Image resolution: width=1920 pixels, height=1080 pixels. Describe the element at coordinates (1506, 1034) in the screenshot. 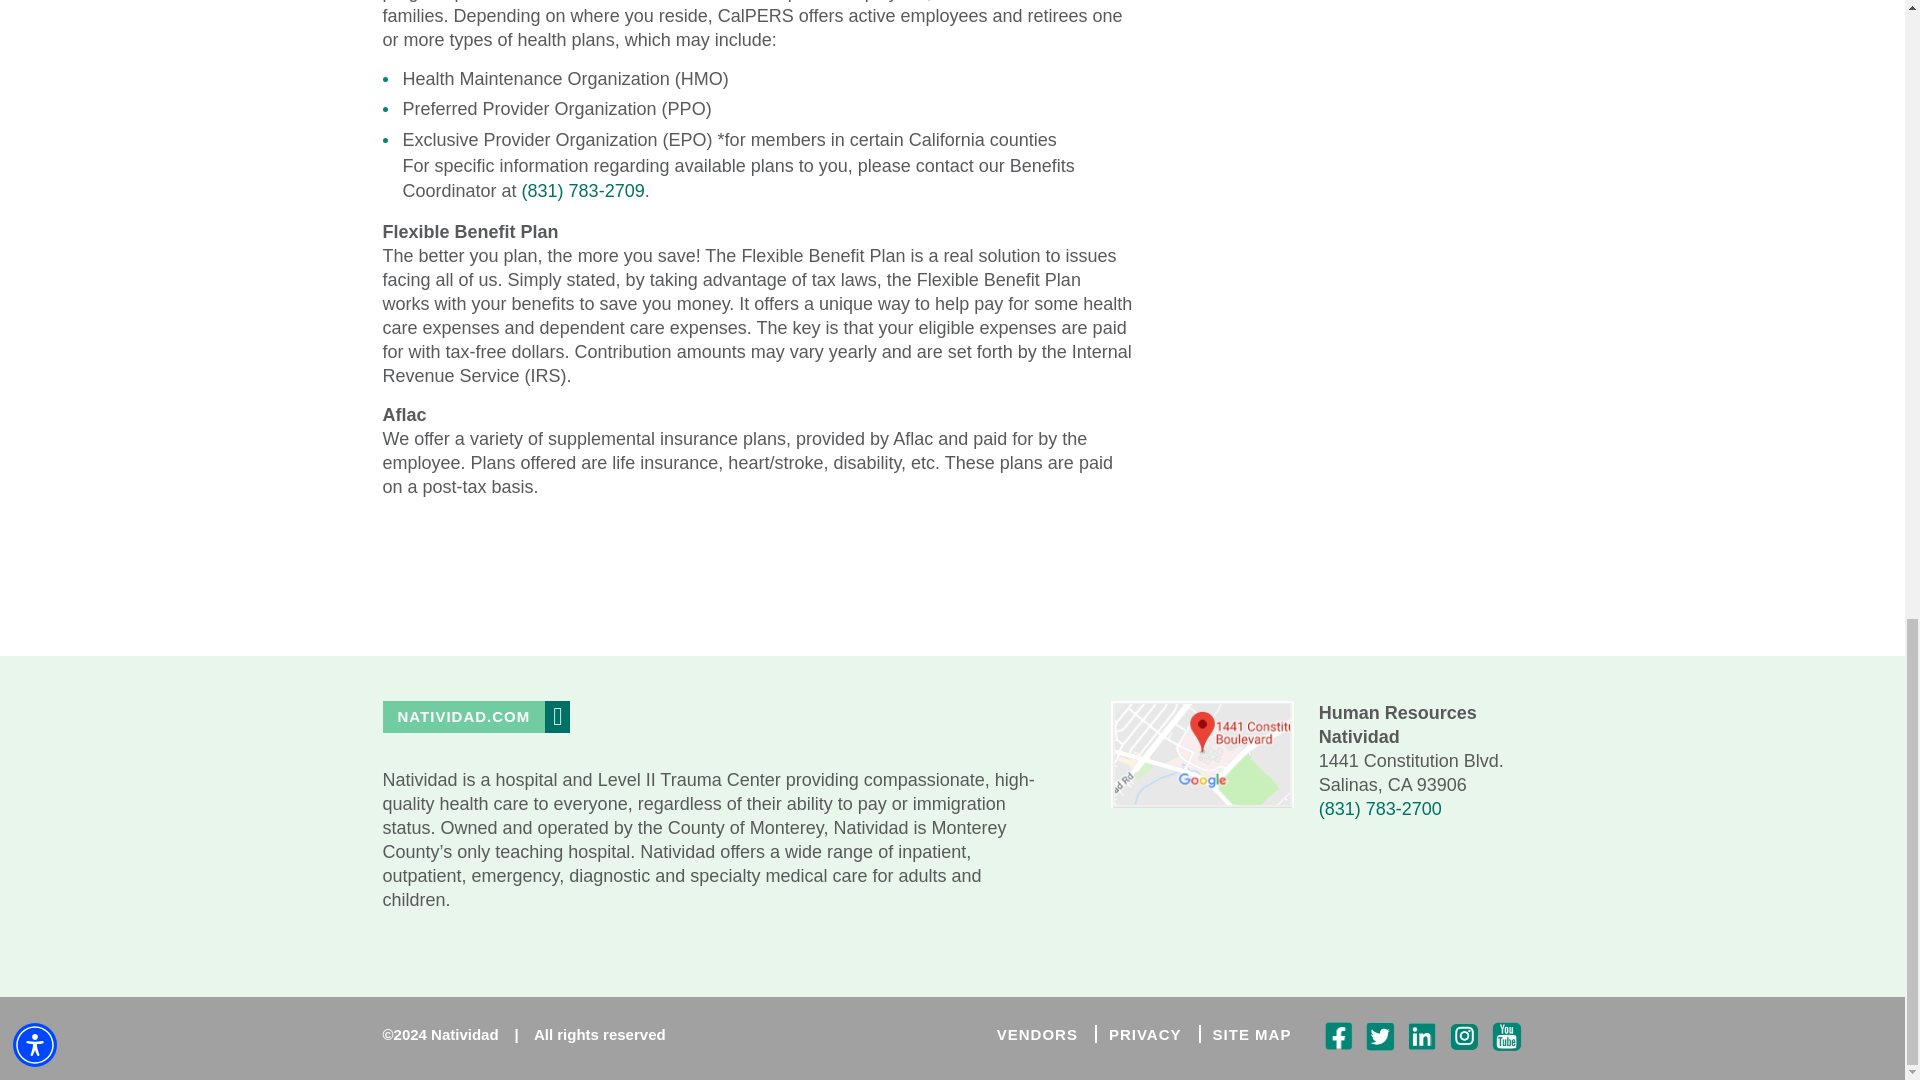

I see `youtube` at that location.